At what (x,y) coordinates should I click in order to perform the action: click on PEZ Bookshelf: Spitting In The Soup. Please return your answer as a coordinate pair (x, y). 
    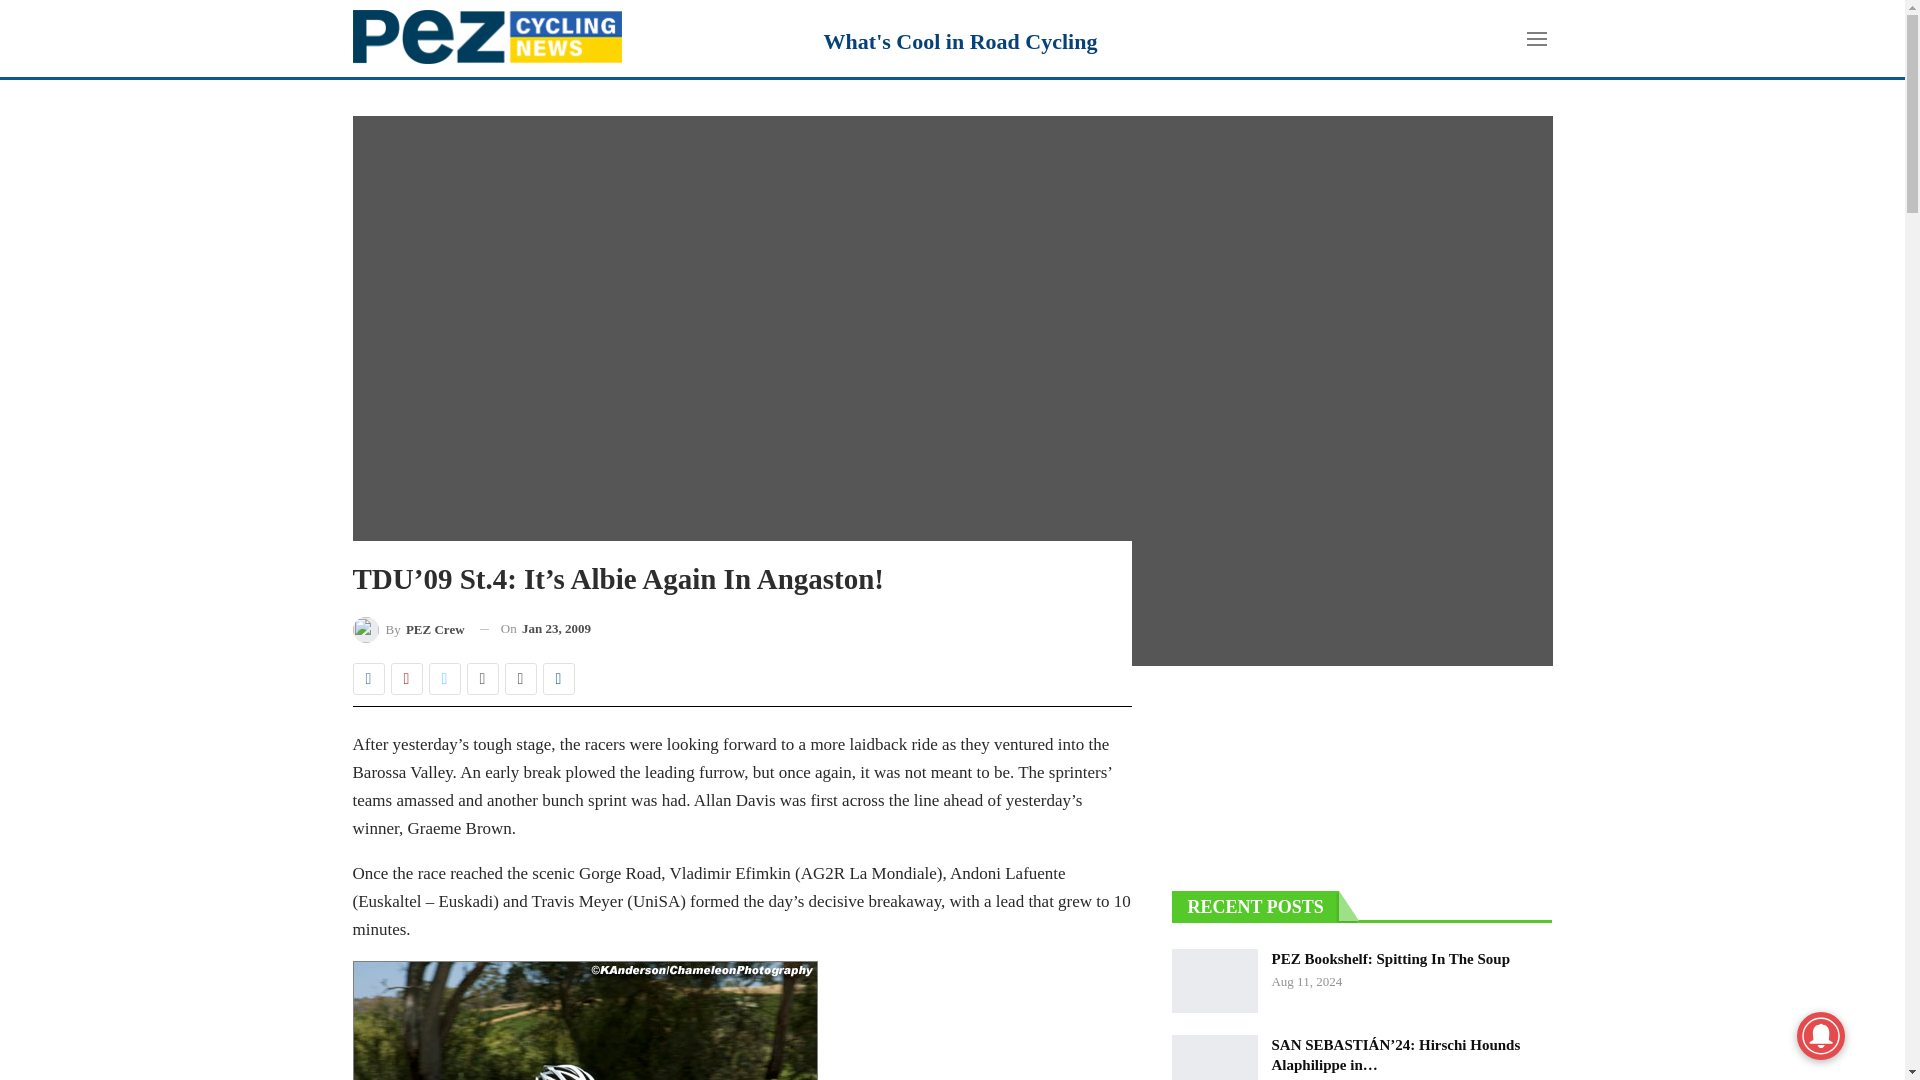
    Looking at the image, I should click on (1214, 981).